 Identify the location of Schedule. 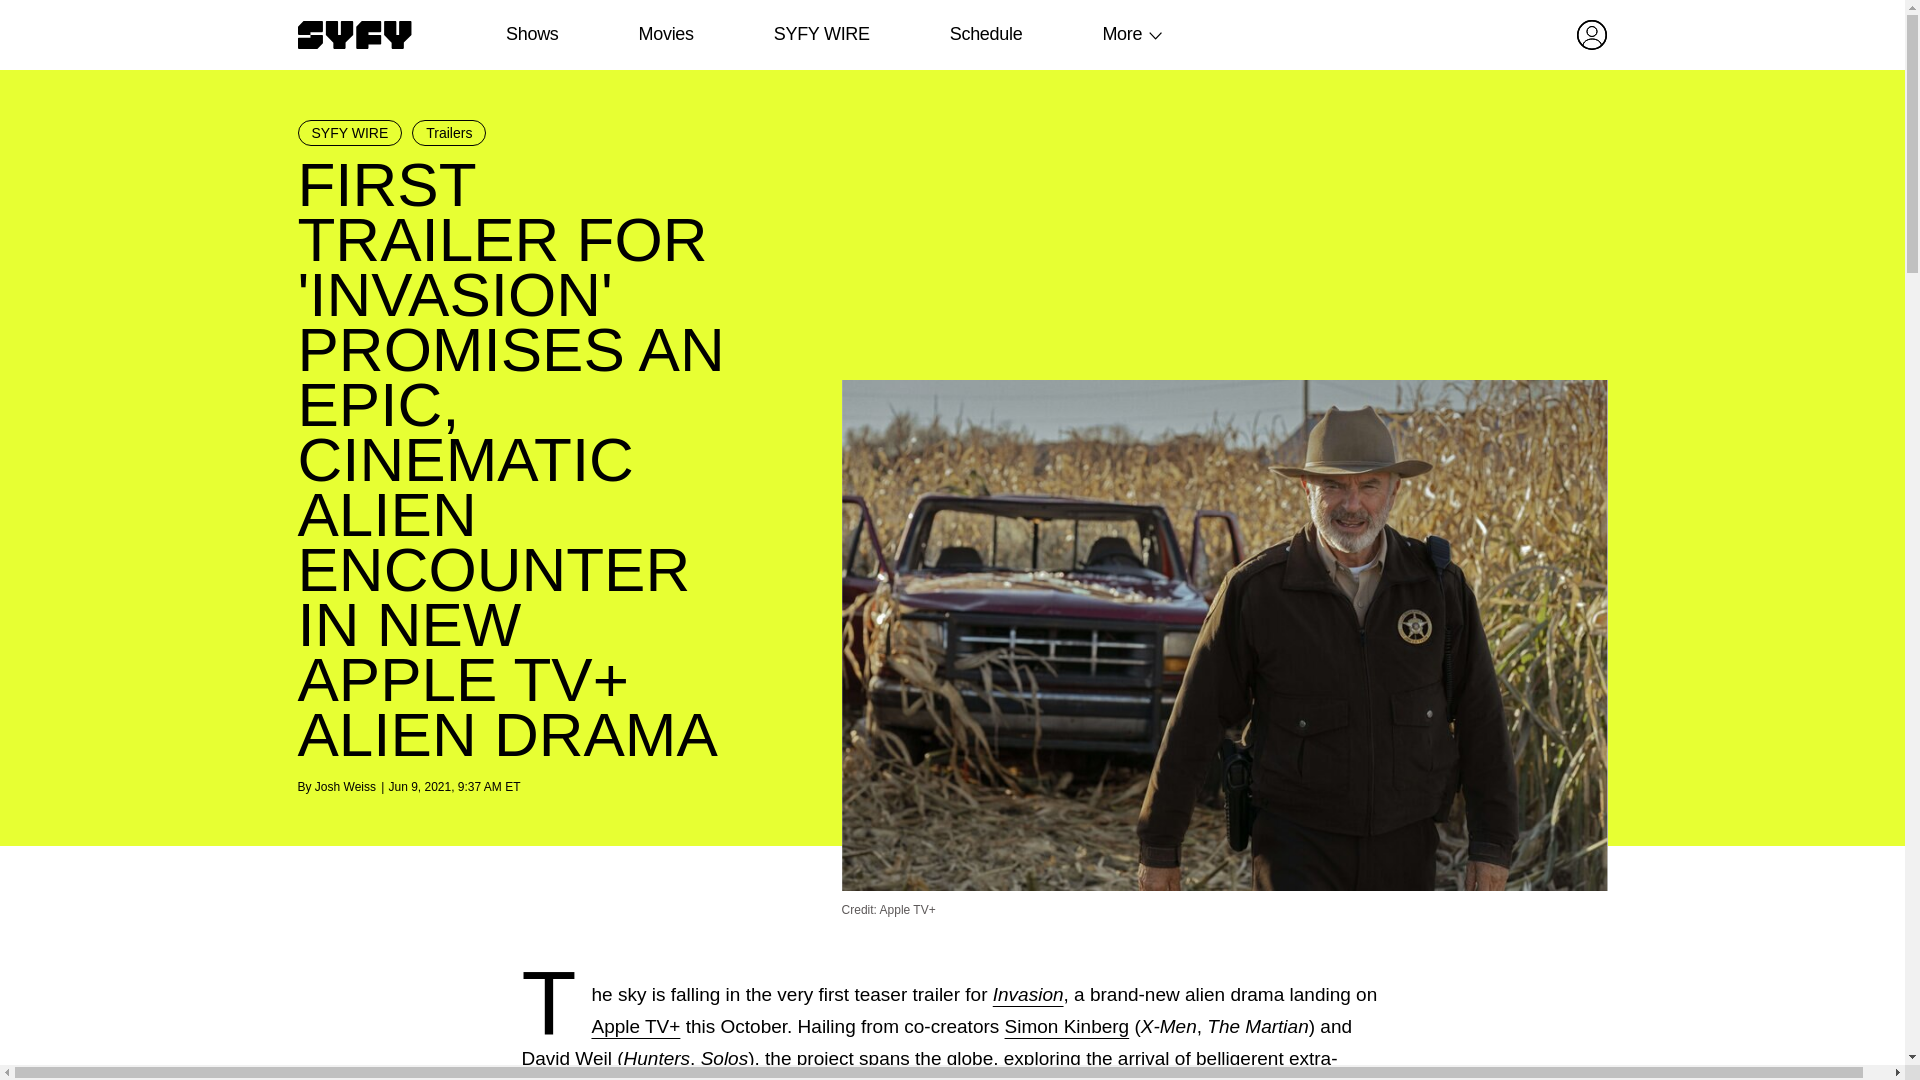
(984, 34).